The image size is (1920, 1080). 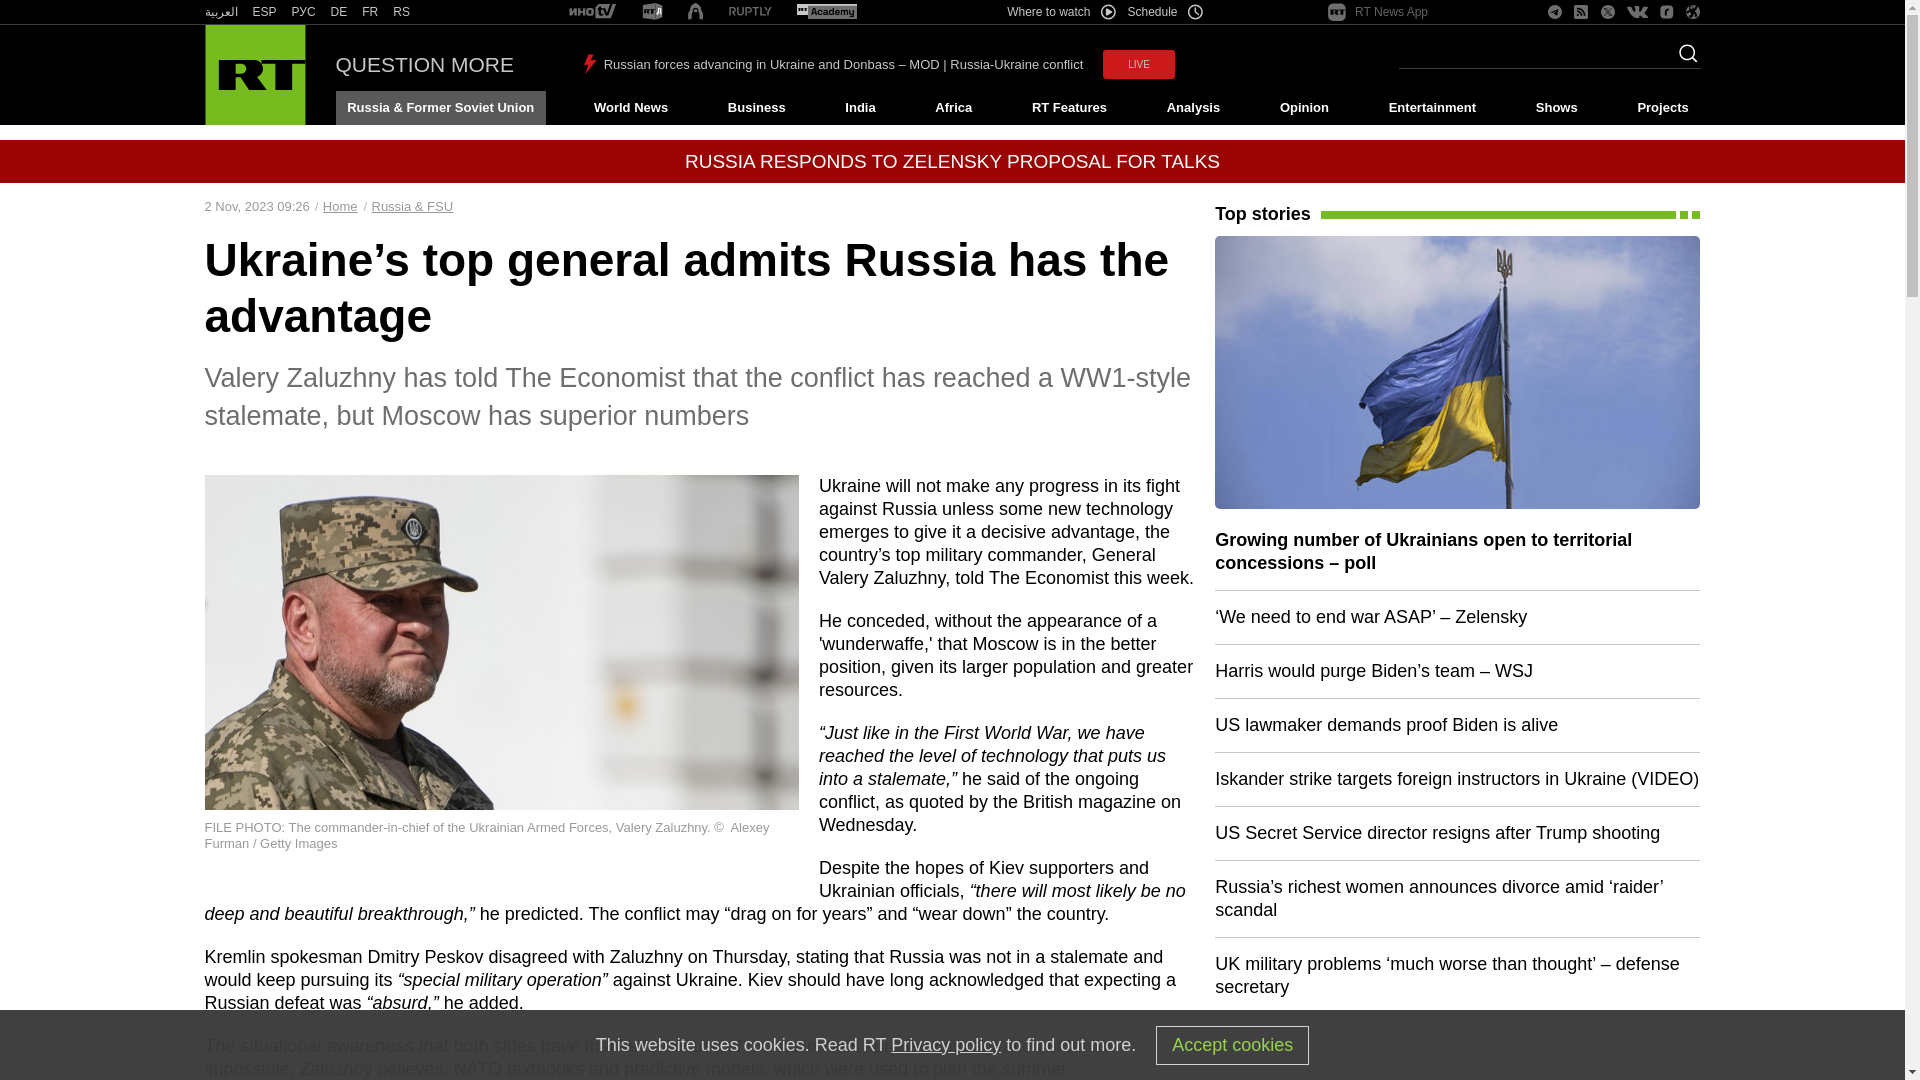 I want to click on ESP, so click(x=264, y=12).